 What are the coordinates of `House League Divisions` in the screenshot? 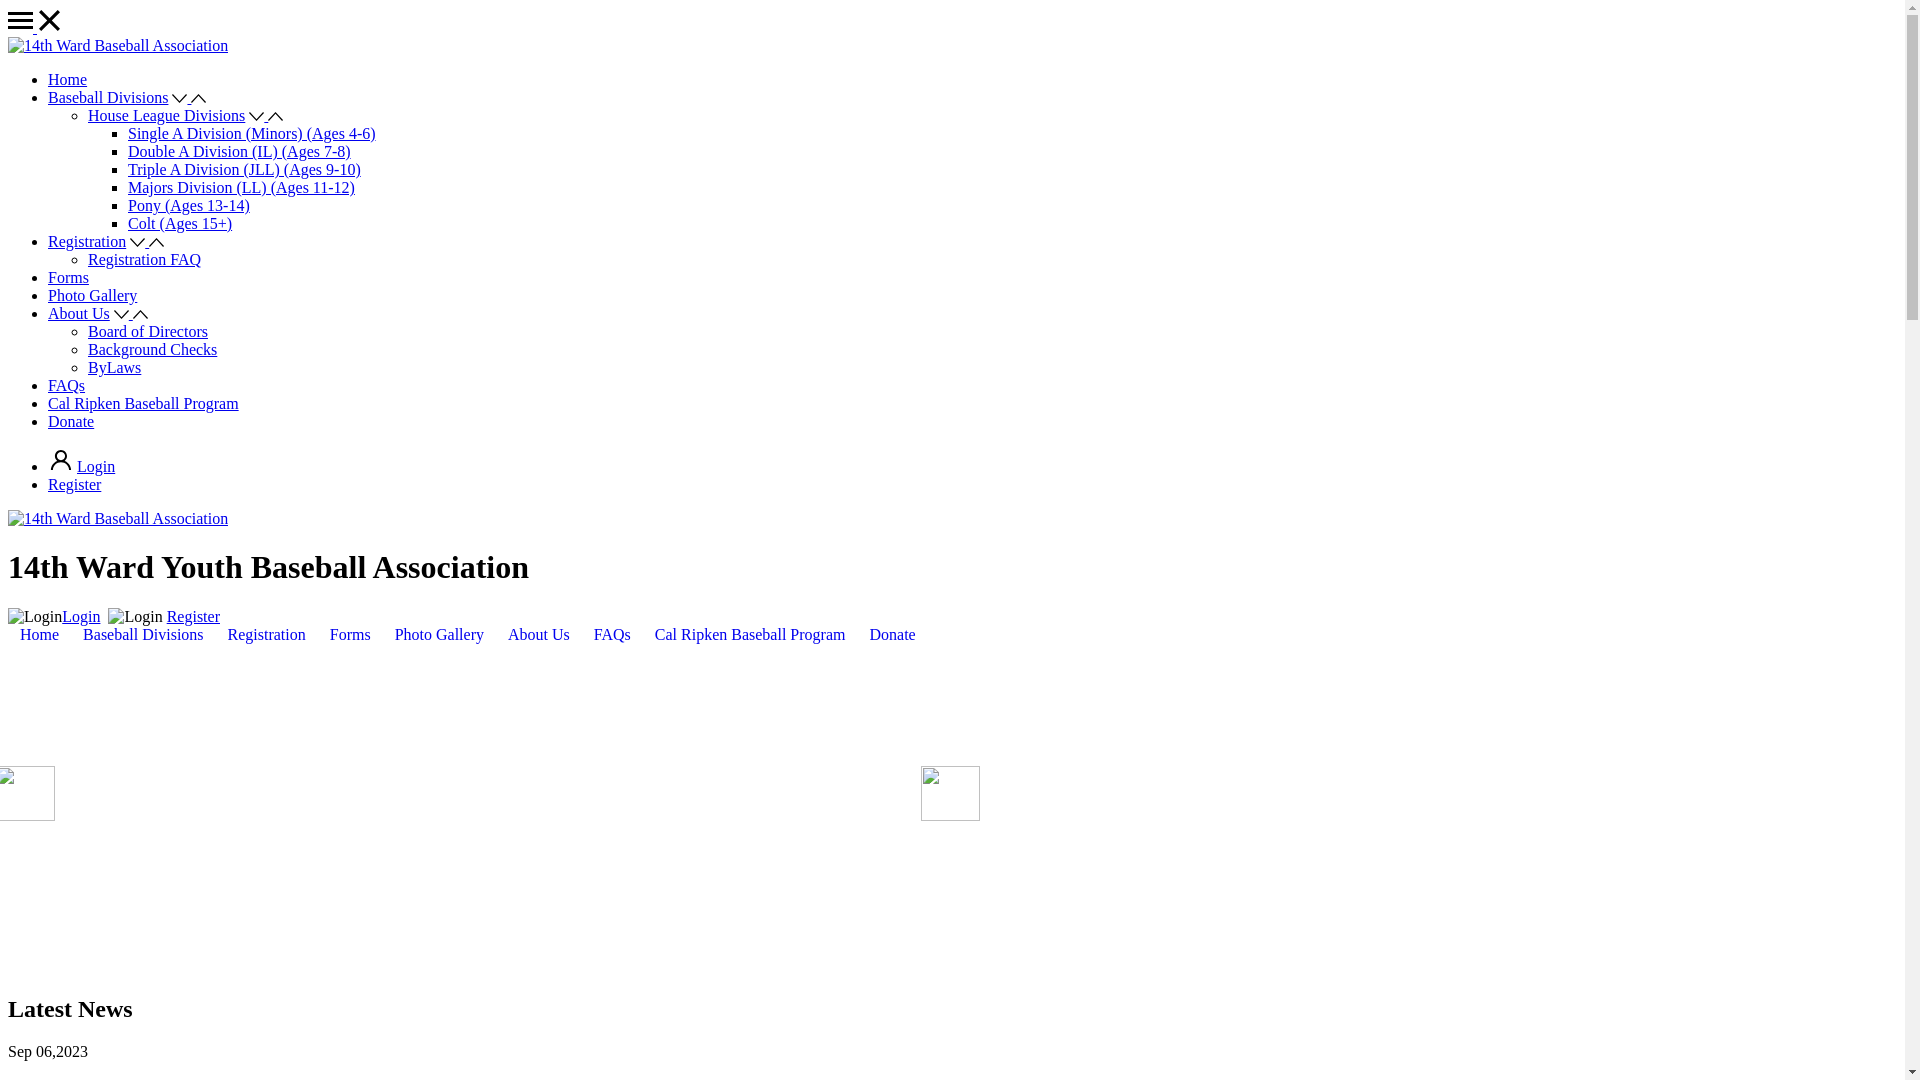 It's located at (166, 116).